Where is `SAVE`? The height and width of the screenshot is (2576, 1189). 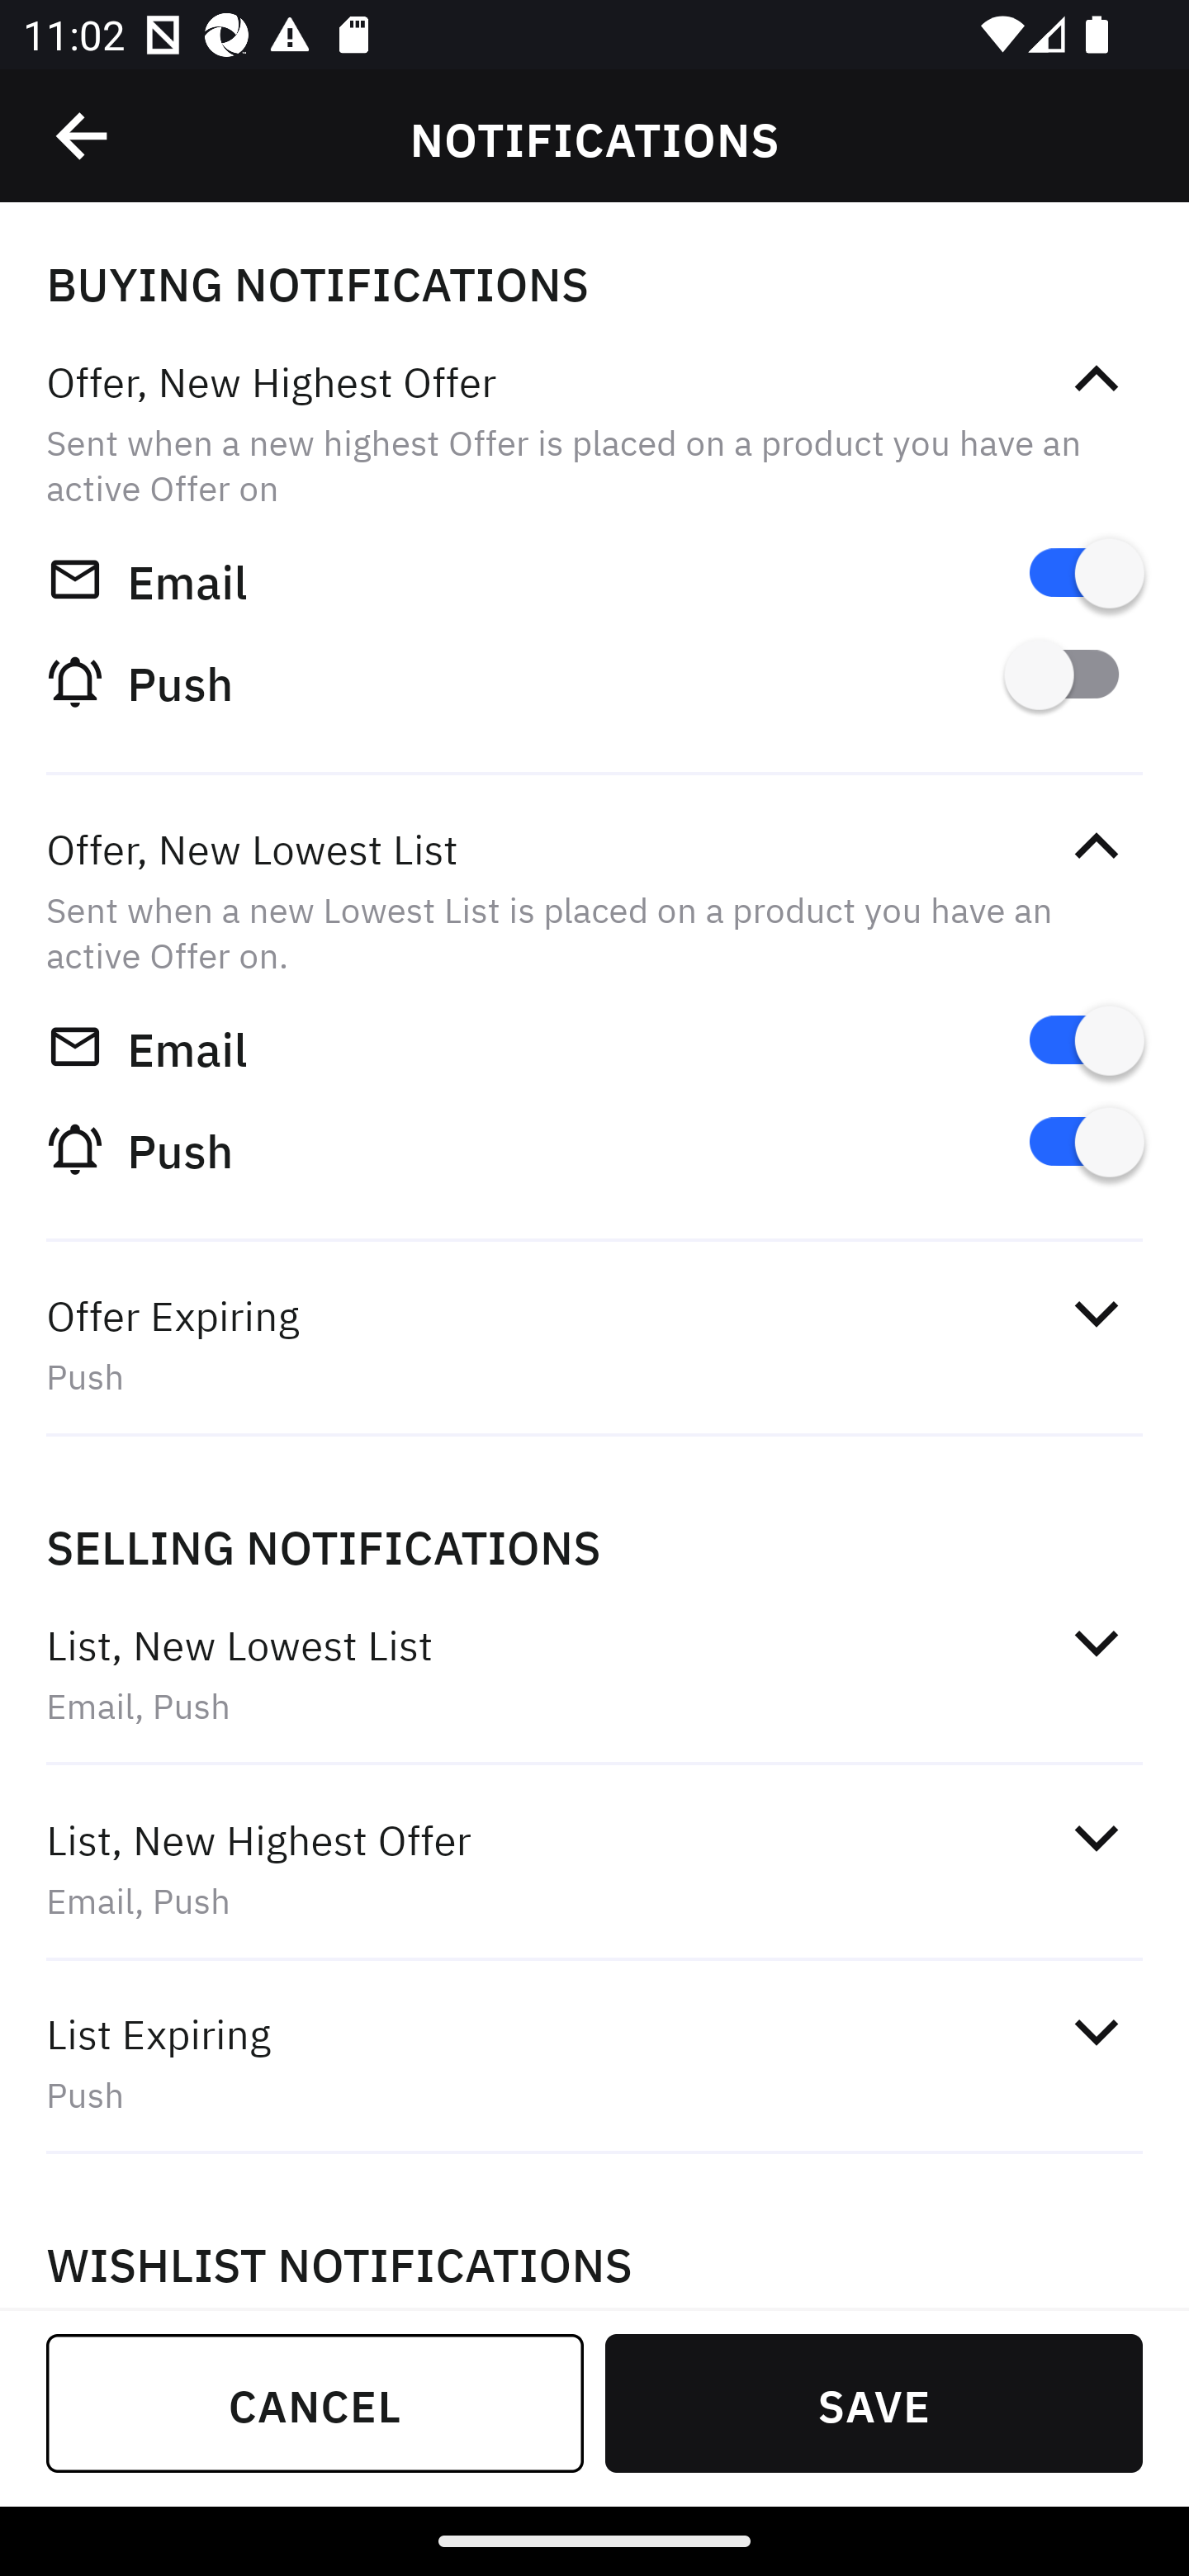 SAVE is located at coordinates (874, 2403).